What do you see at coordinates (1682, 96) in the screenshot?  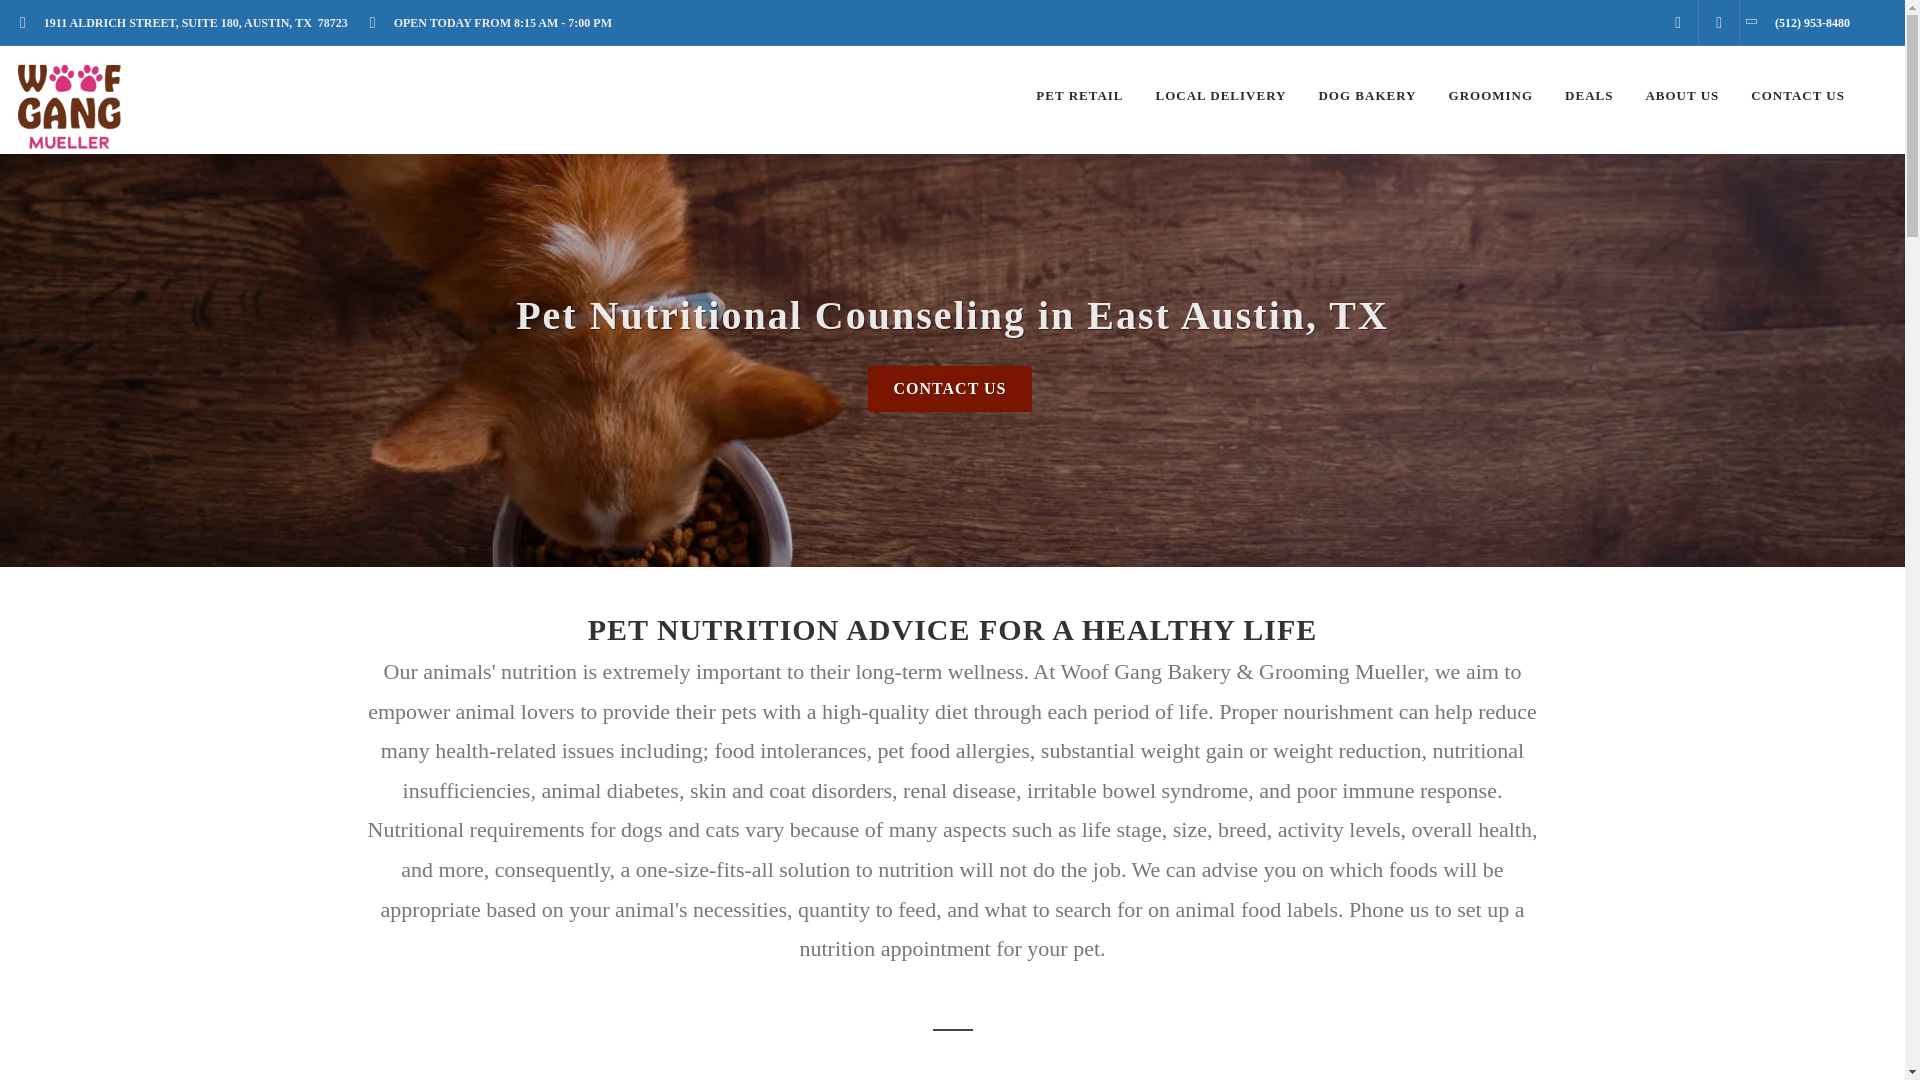 I see `ABOUT US` at bounding box center [1682, 96].